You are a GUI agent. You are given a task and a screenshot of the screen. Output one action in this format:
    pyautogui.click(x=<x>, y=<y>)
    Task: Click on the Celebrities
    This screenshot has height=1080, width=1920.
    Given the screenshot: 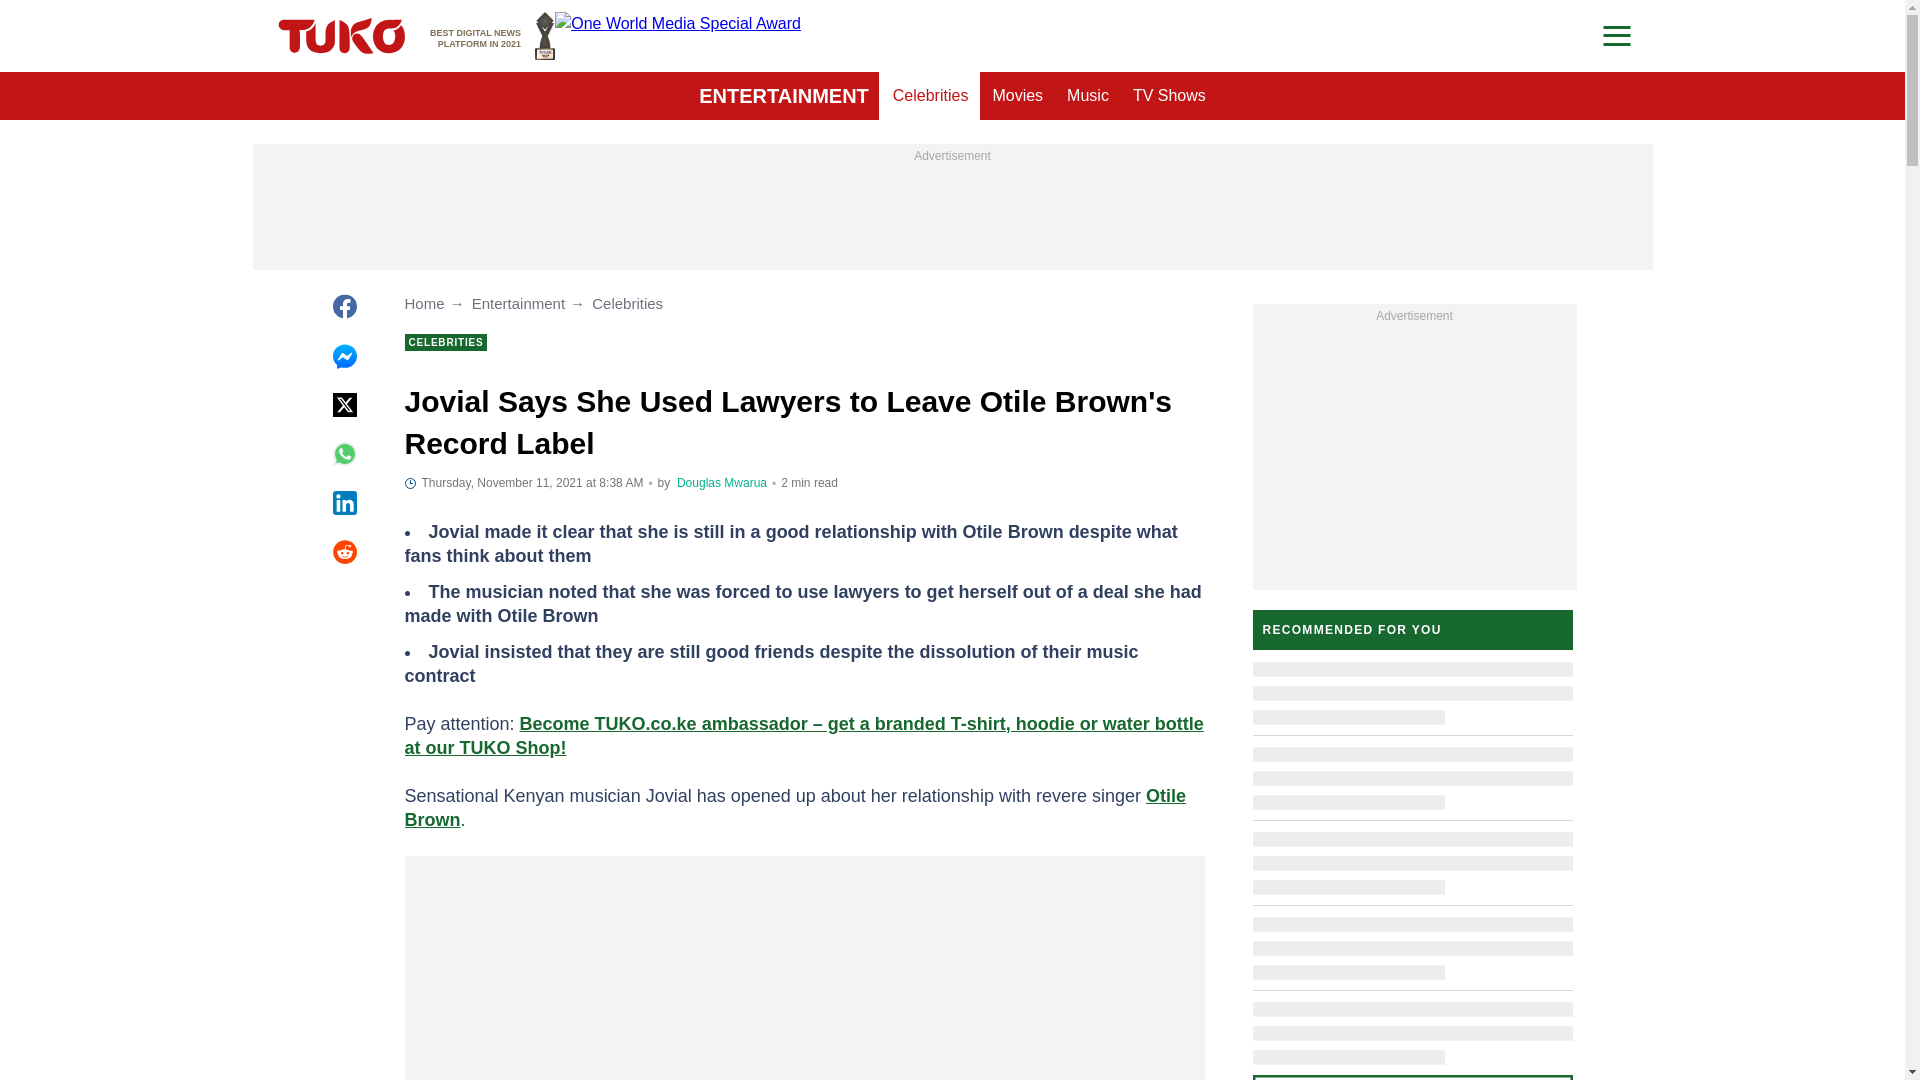 What is the action you would take?
    pyautogui.click(x=492, y=36)
    